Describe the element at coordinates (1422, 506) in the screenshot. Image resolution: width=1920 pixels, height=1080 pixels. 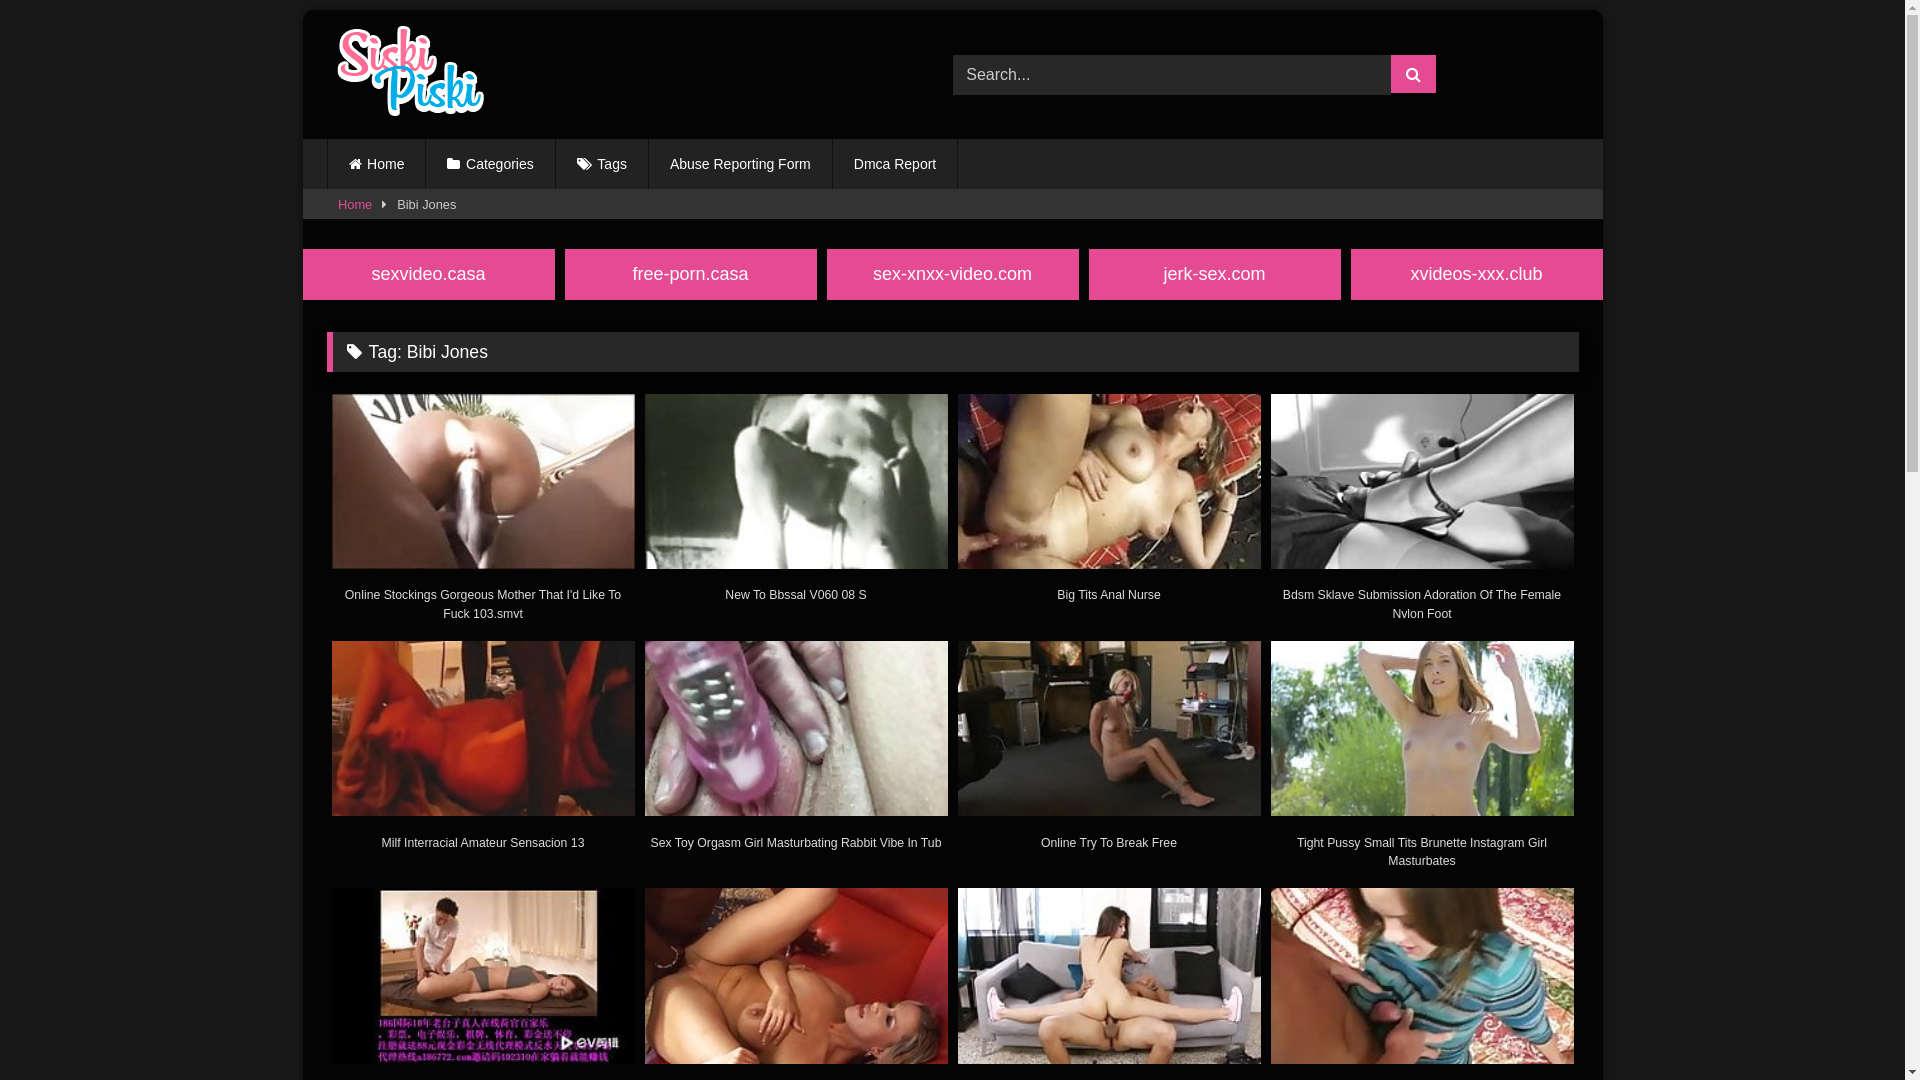
I see `Bdsm Sklave Submission Adoration Of The Female Nylon Foot` at that location.